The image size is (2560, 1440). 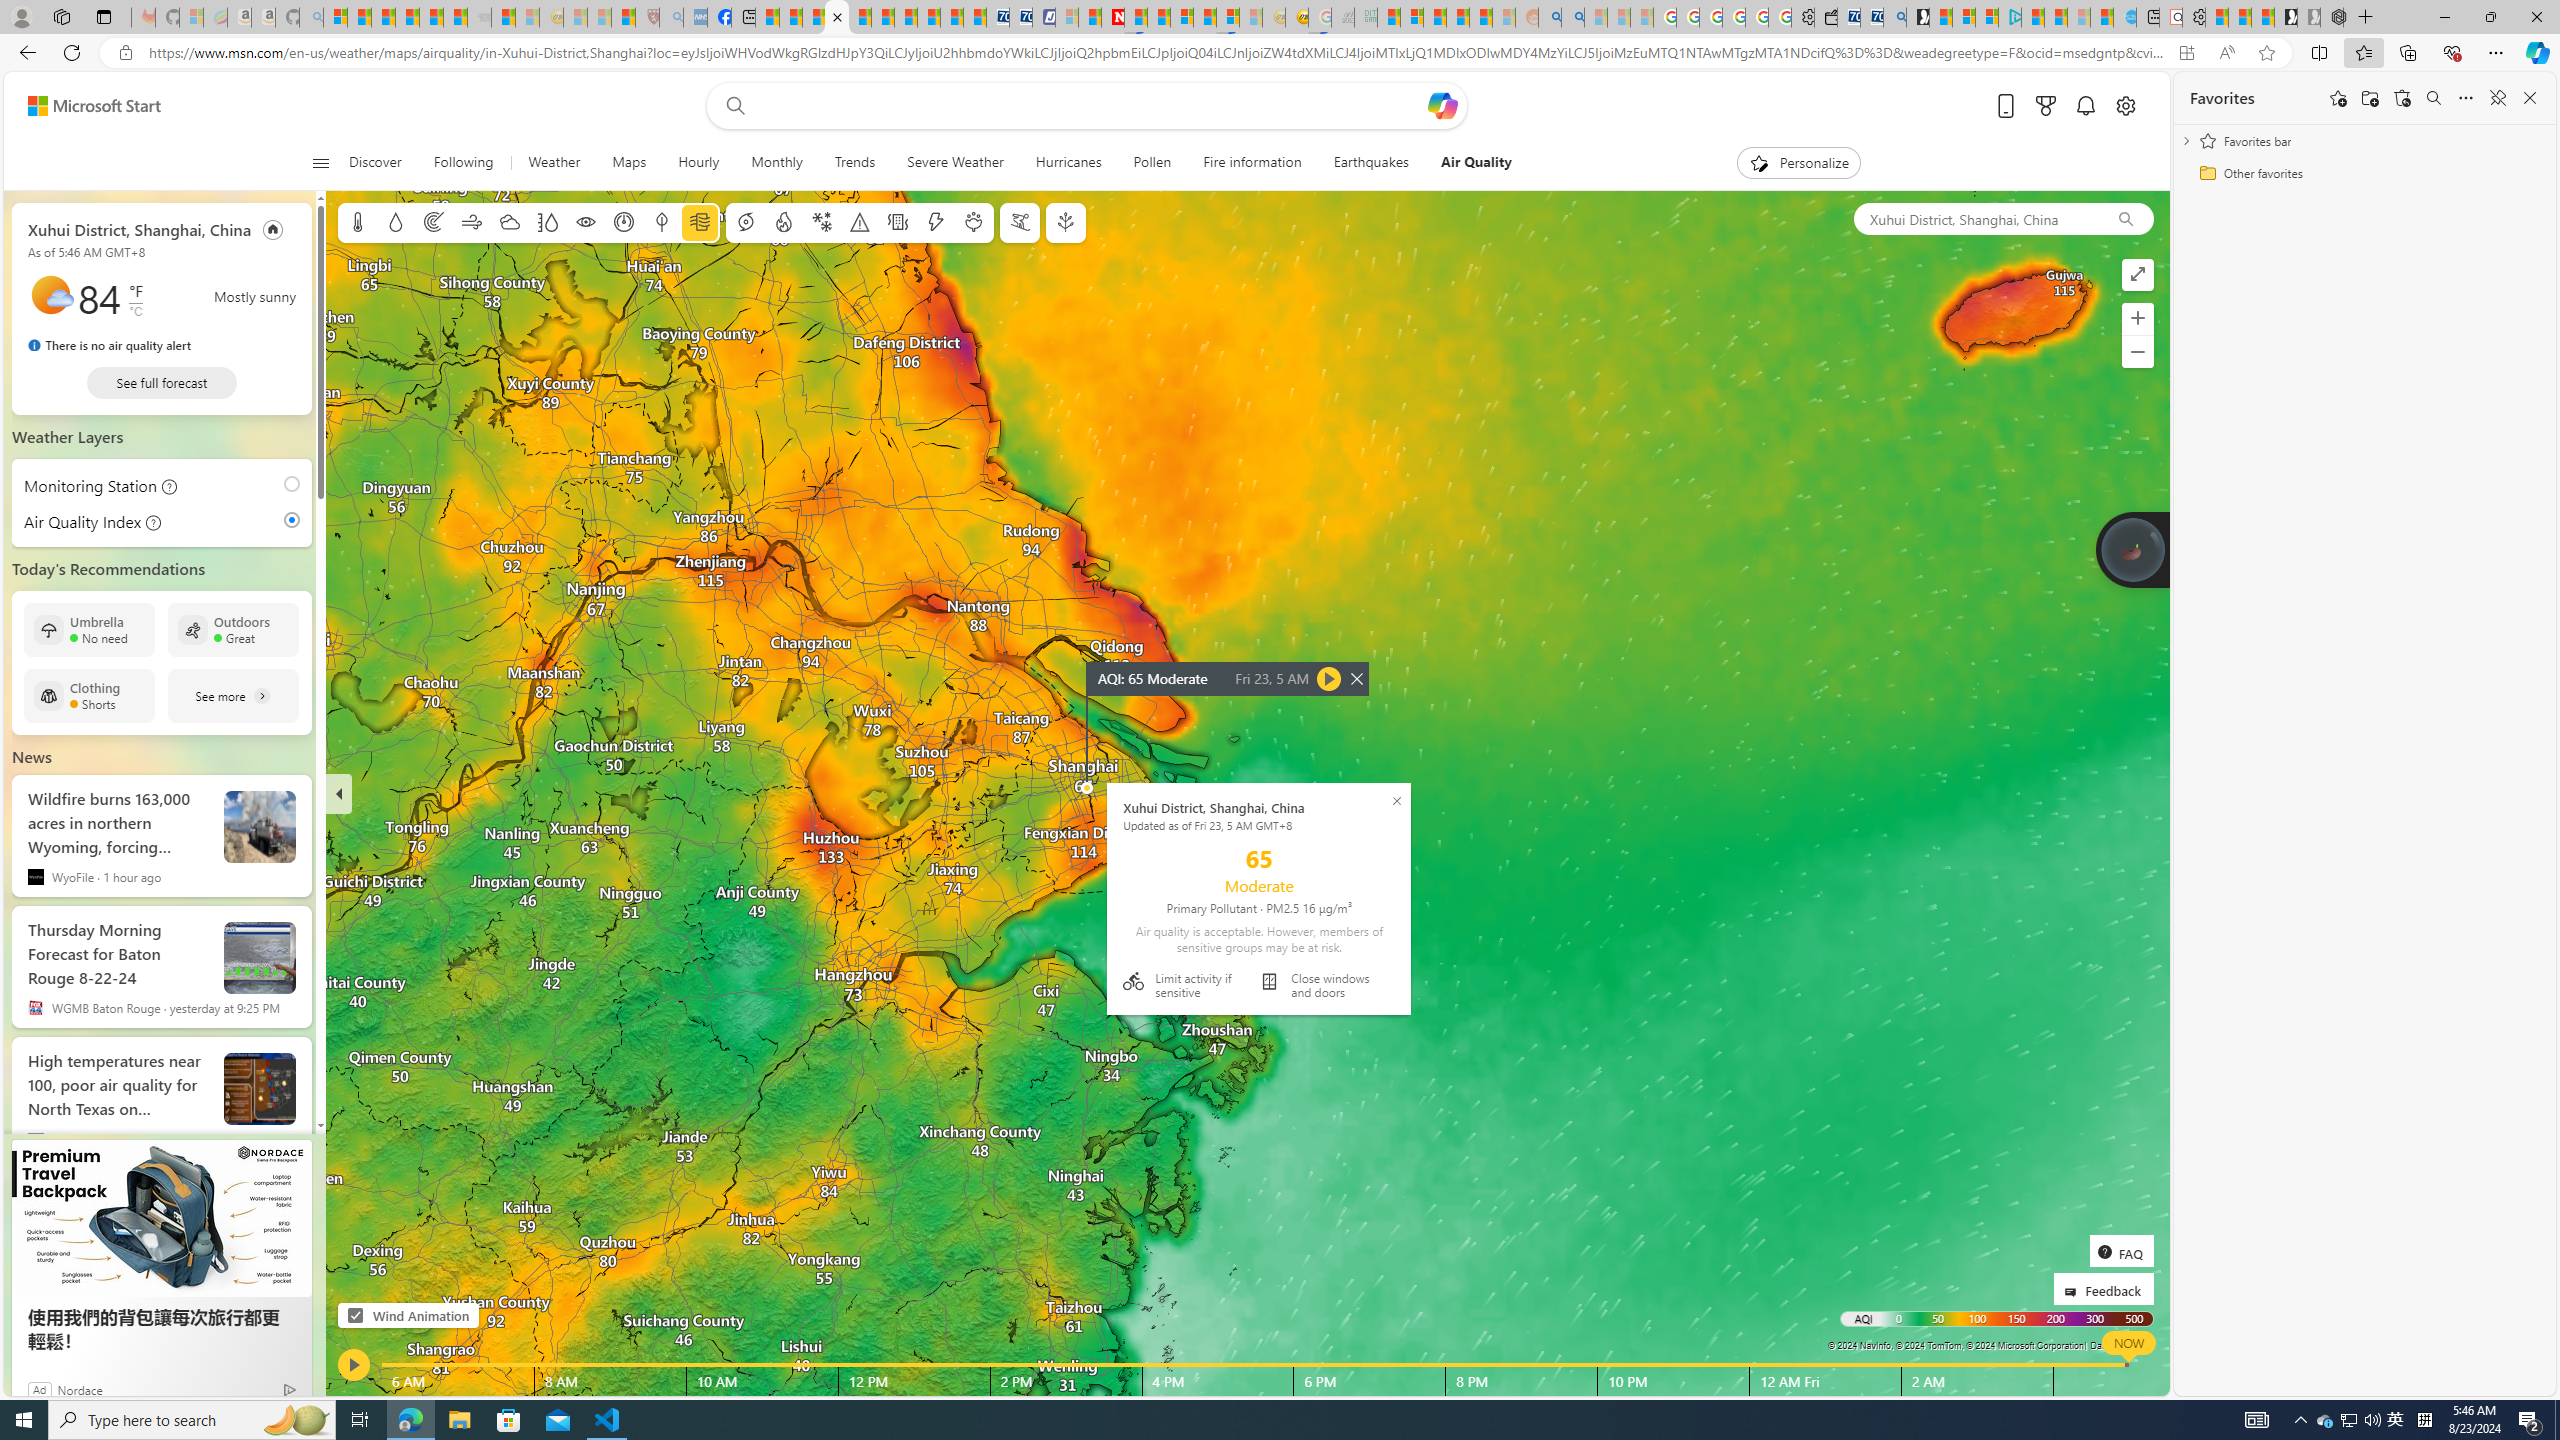 What do you see at coordinates (434, 222) in the screenshot?
I see `Radar` at bounding box center [434, 222].